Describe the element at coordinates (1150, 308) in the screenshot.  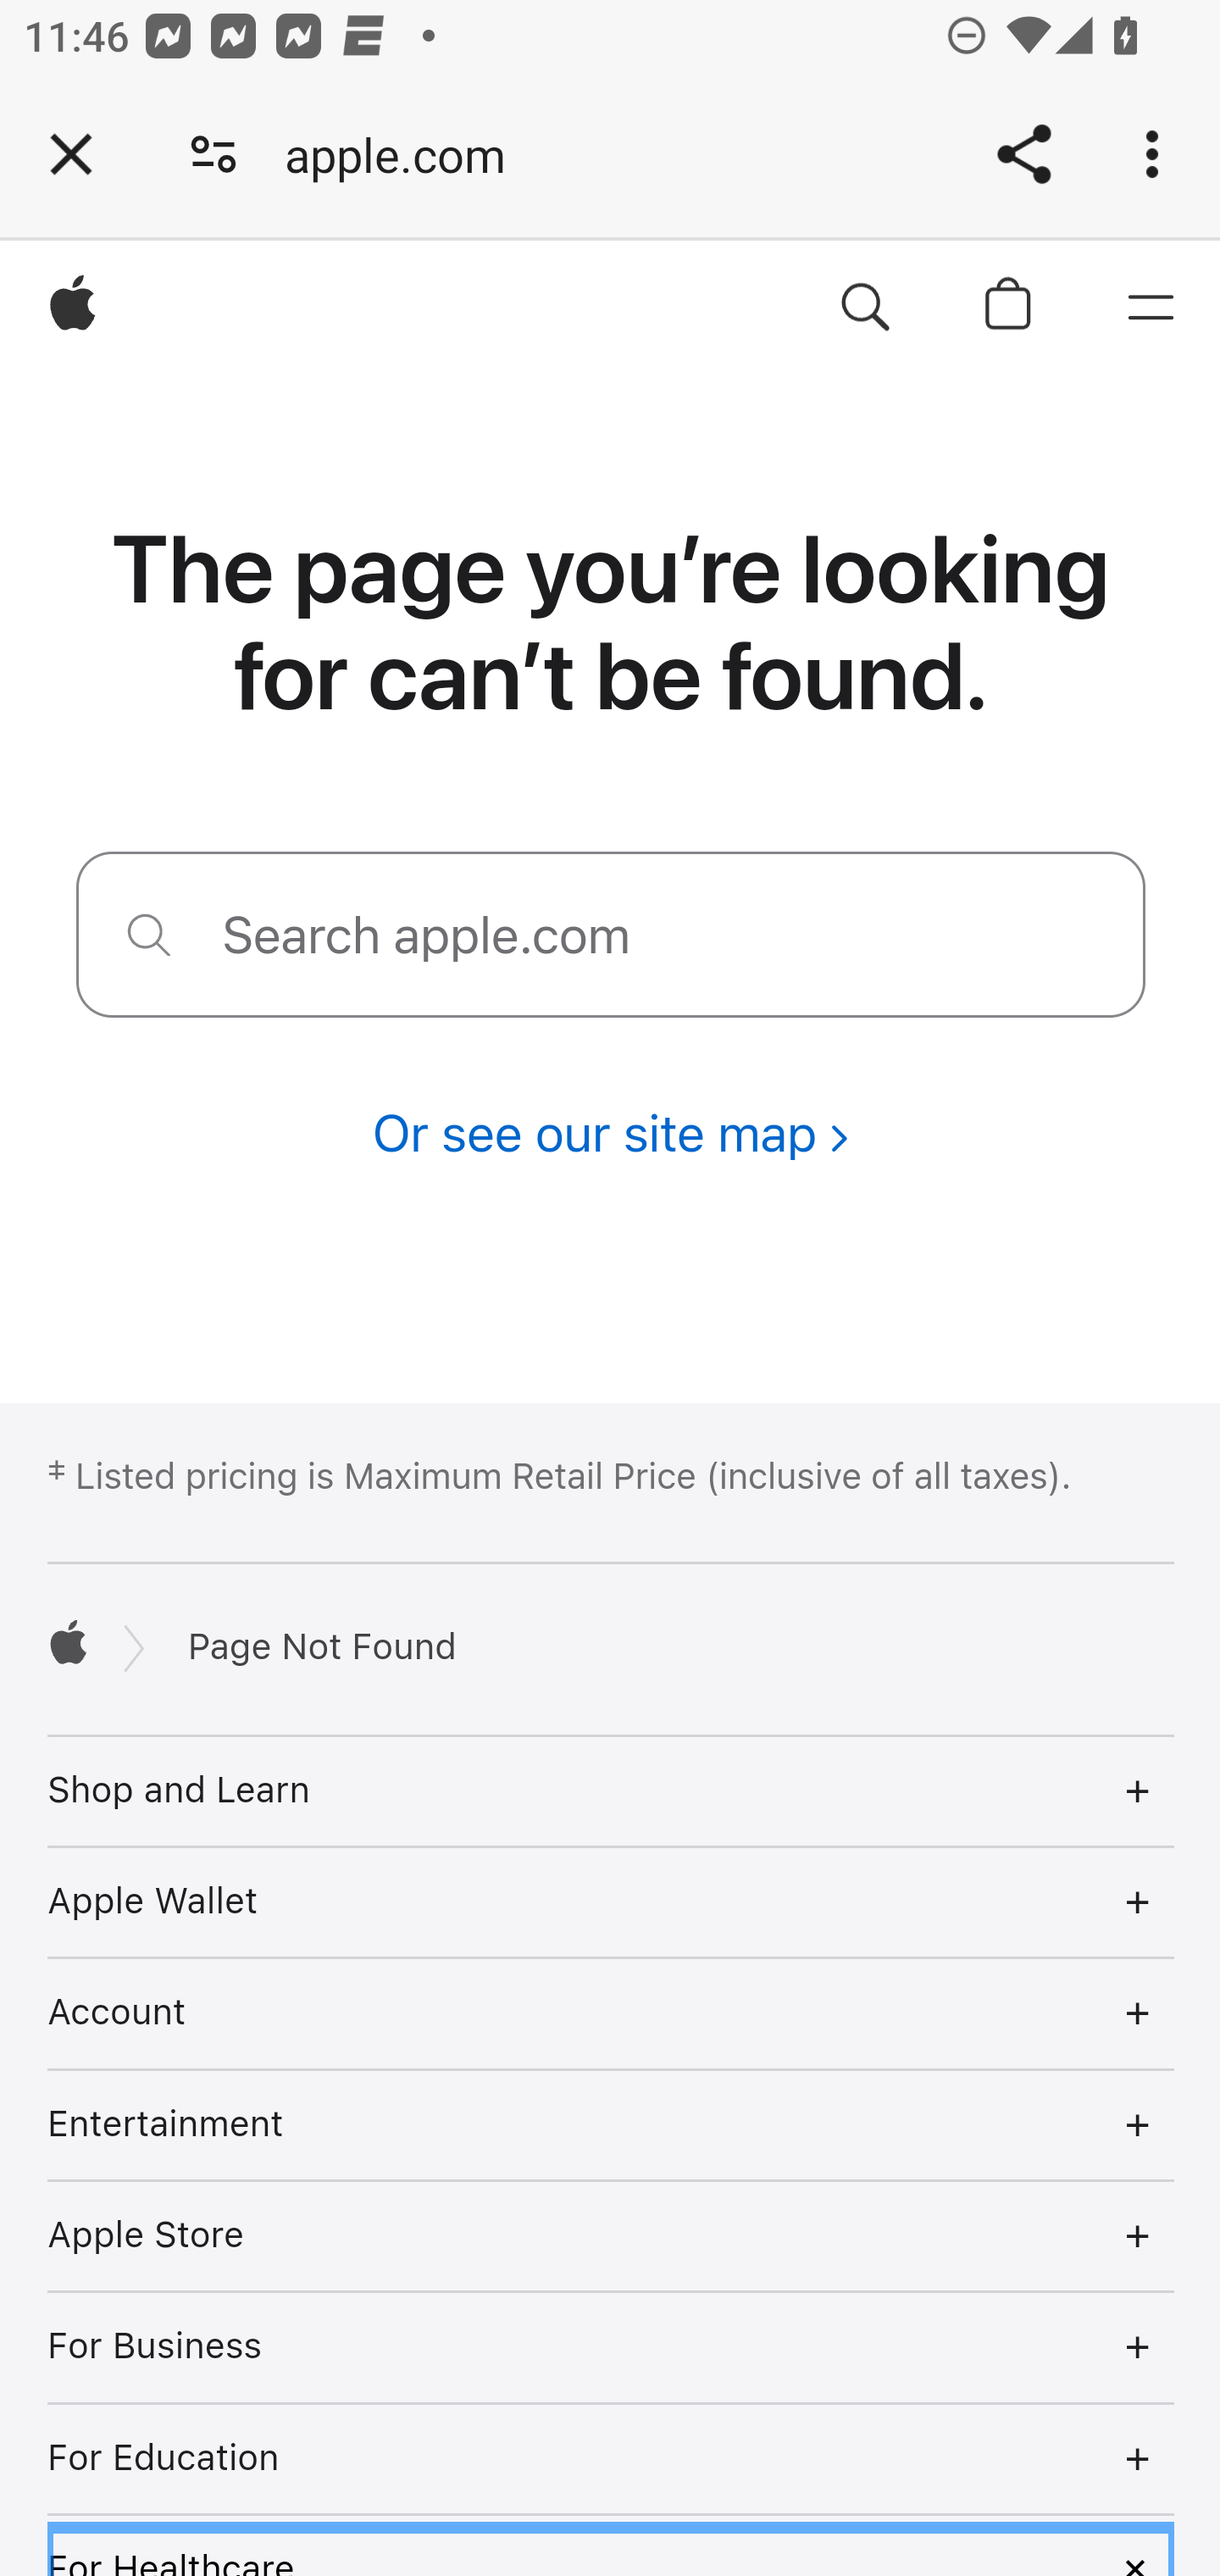
I see `Menu` at that location.